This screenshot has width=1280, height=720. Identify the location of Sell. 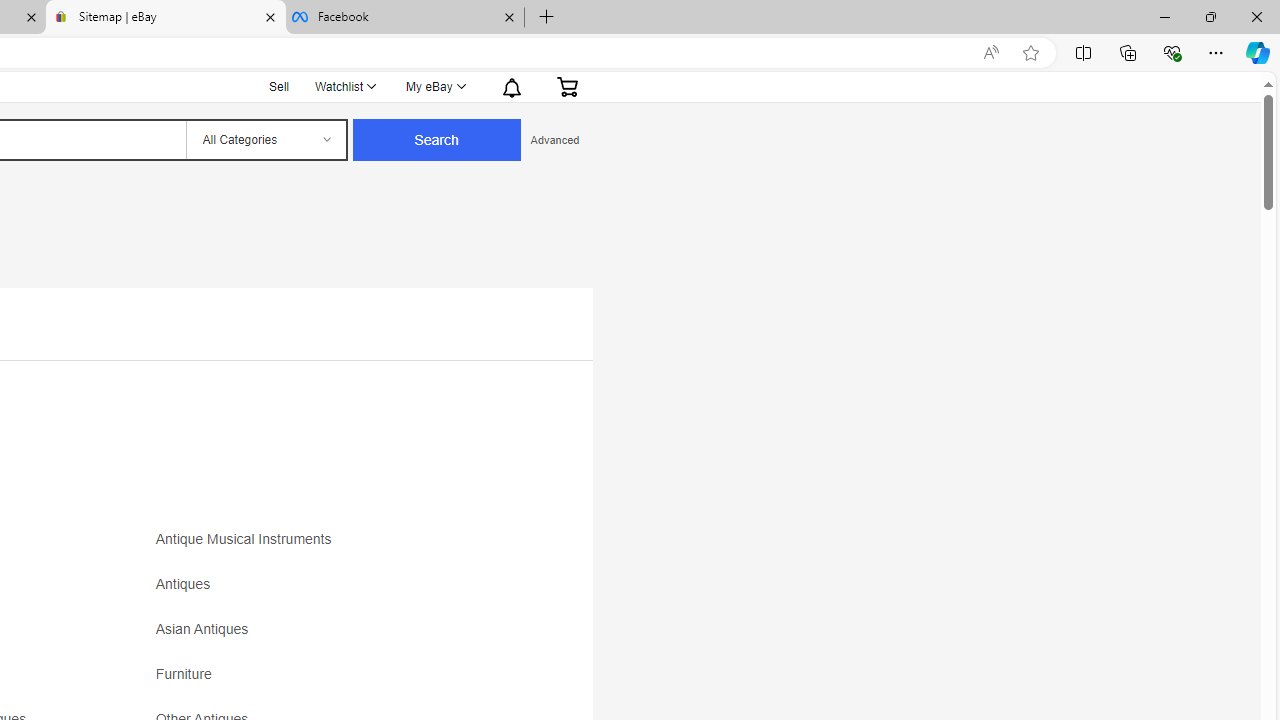
(279, 86).